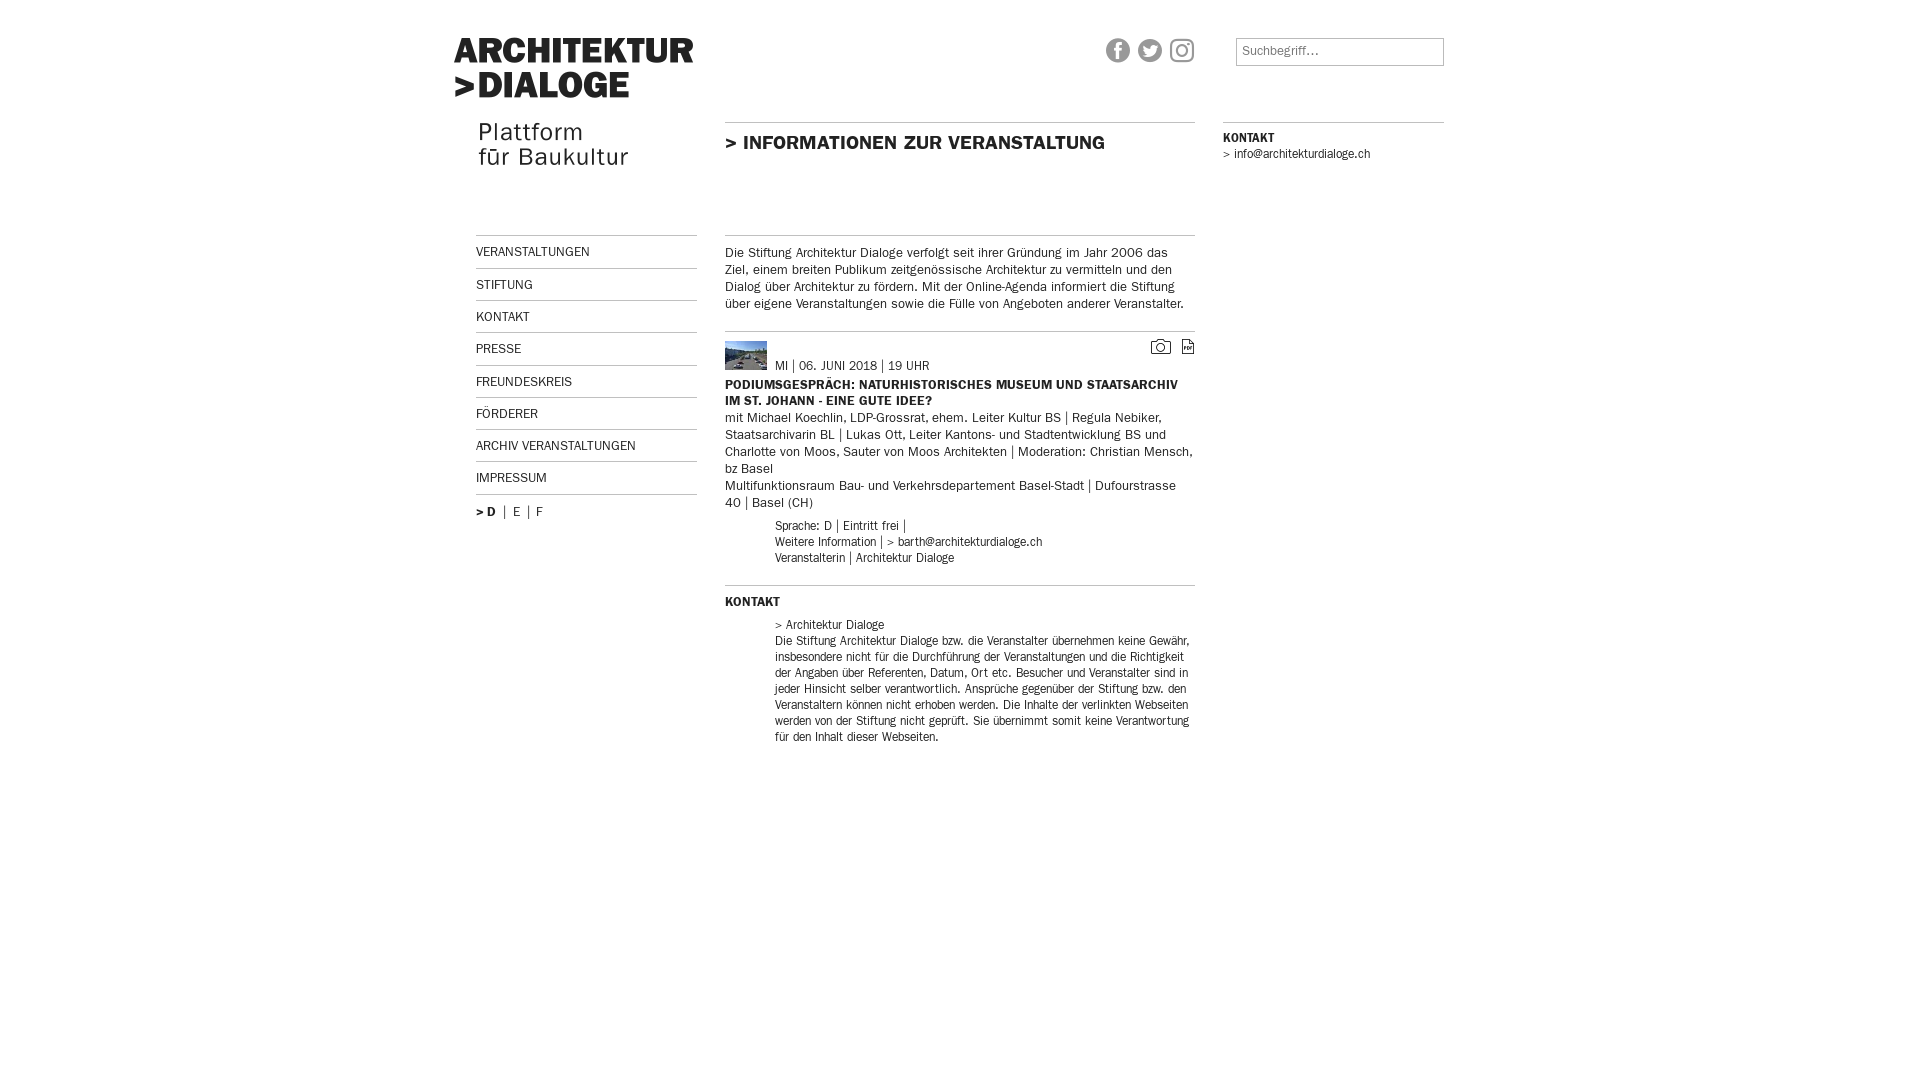 This screenshot has width=1920, height=1080. Describe the element at coordinates (1118, 52) in the screenshot. I see `Facebook` at that location.